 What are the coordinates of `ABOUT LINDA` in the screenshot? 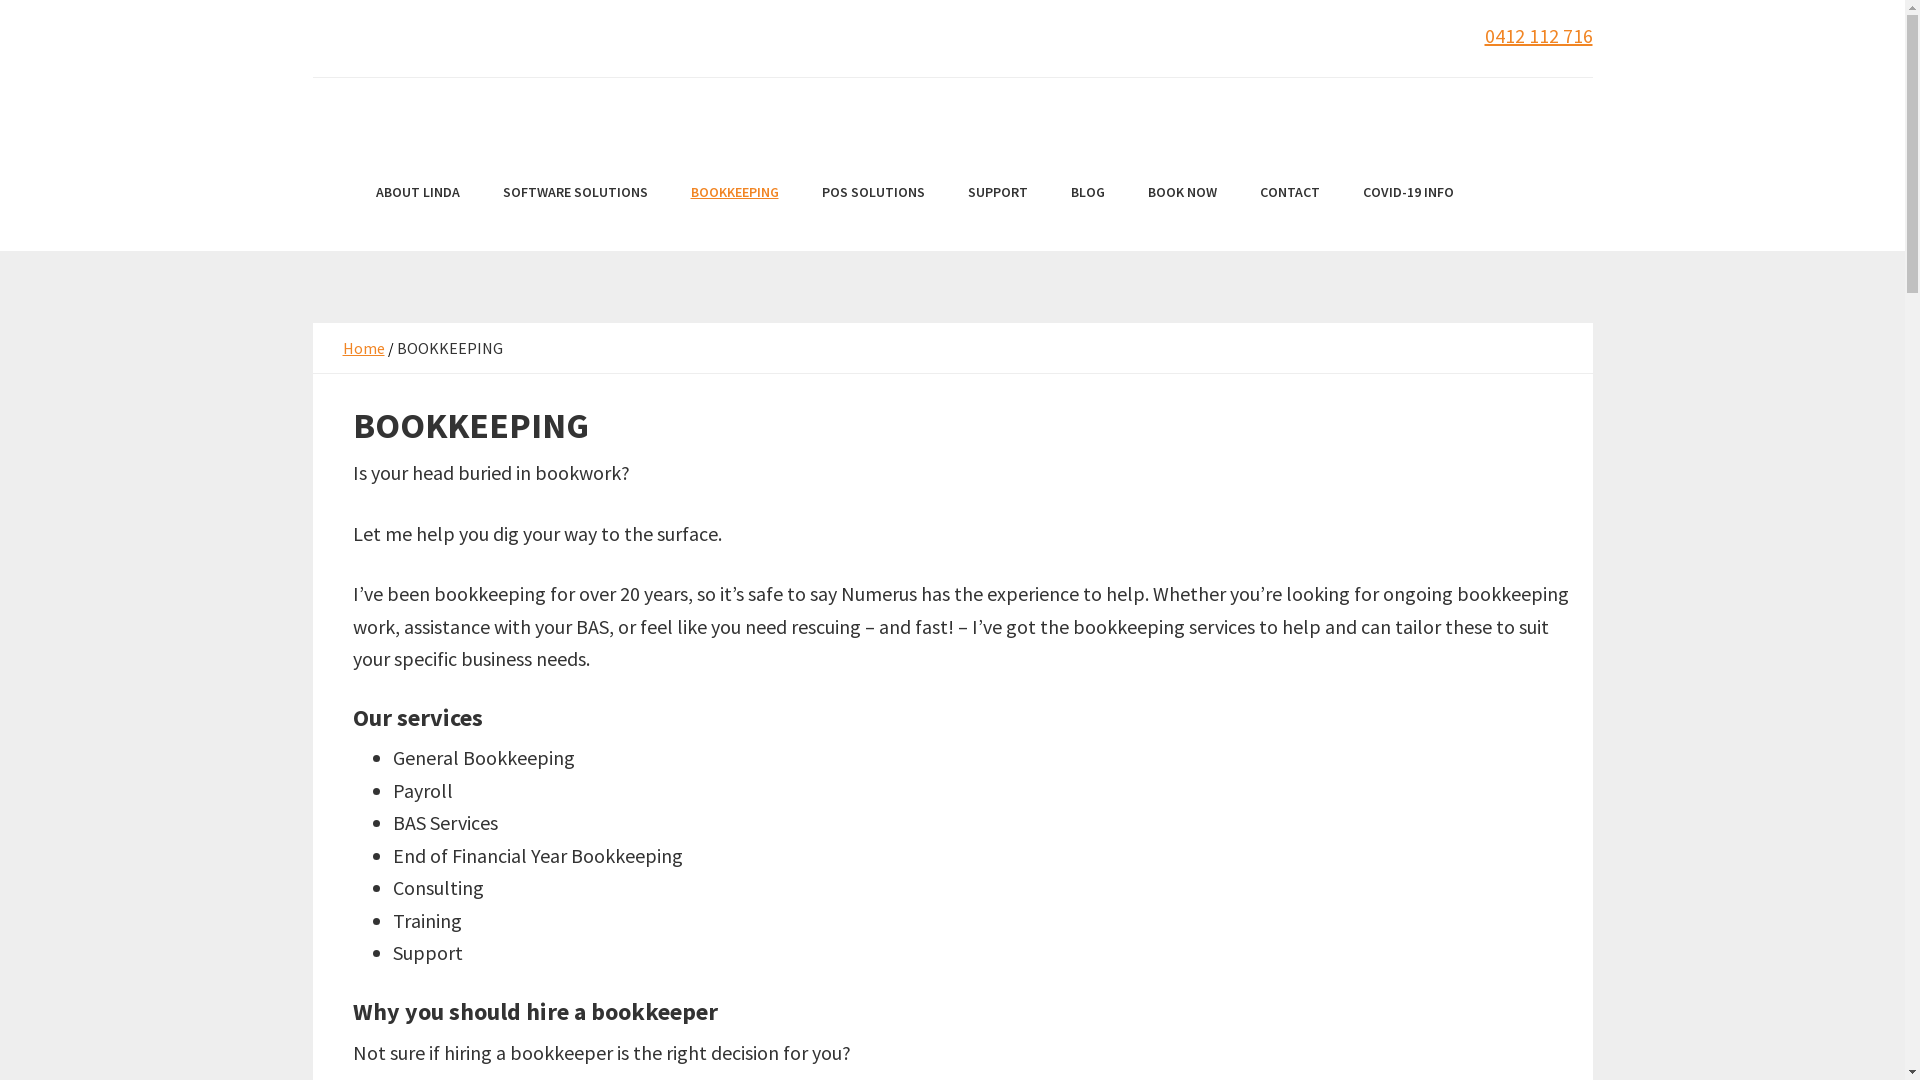 It's located at (418, 191).